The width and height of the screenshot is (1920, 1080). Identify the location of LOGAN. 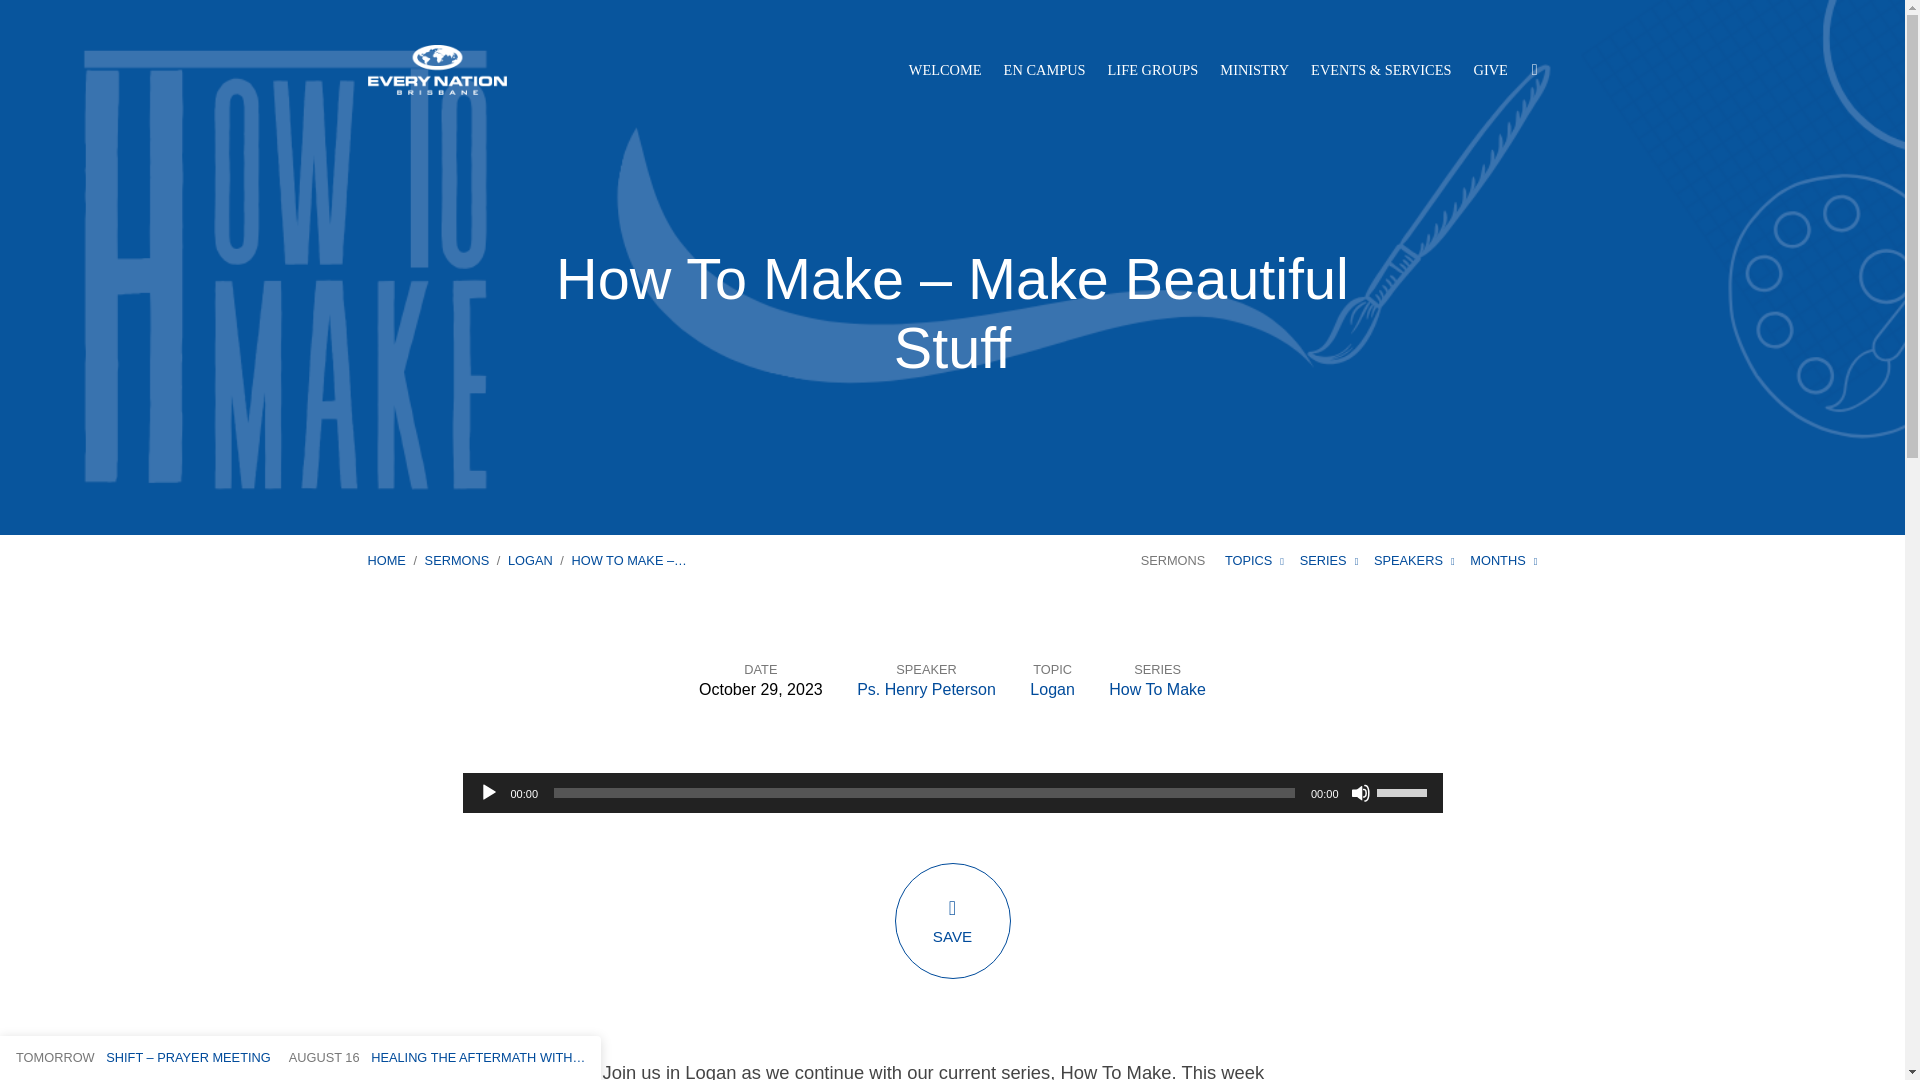
(530, 560).